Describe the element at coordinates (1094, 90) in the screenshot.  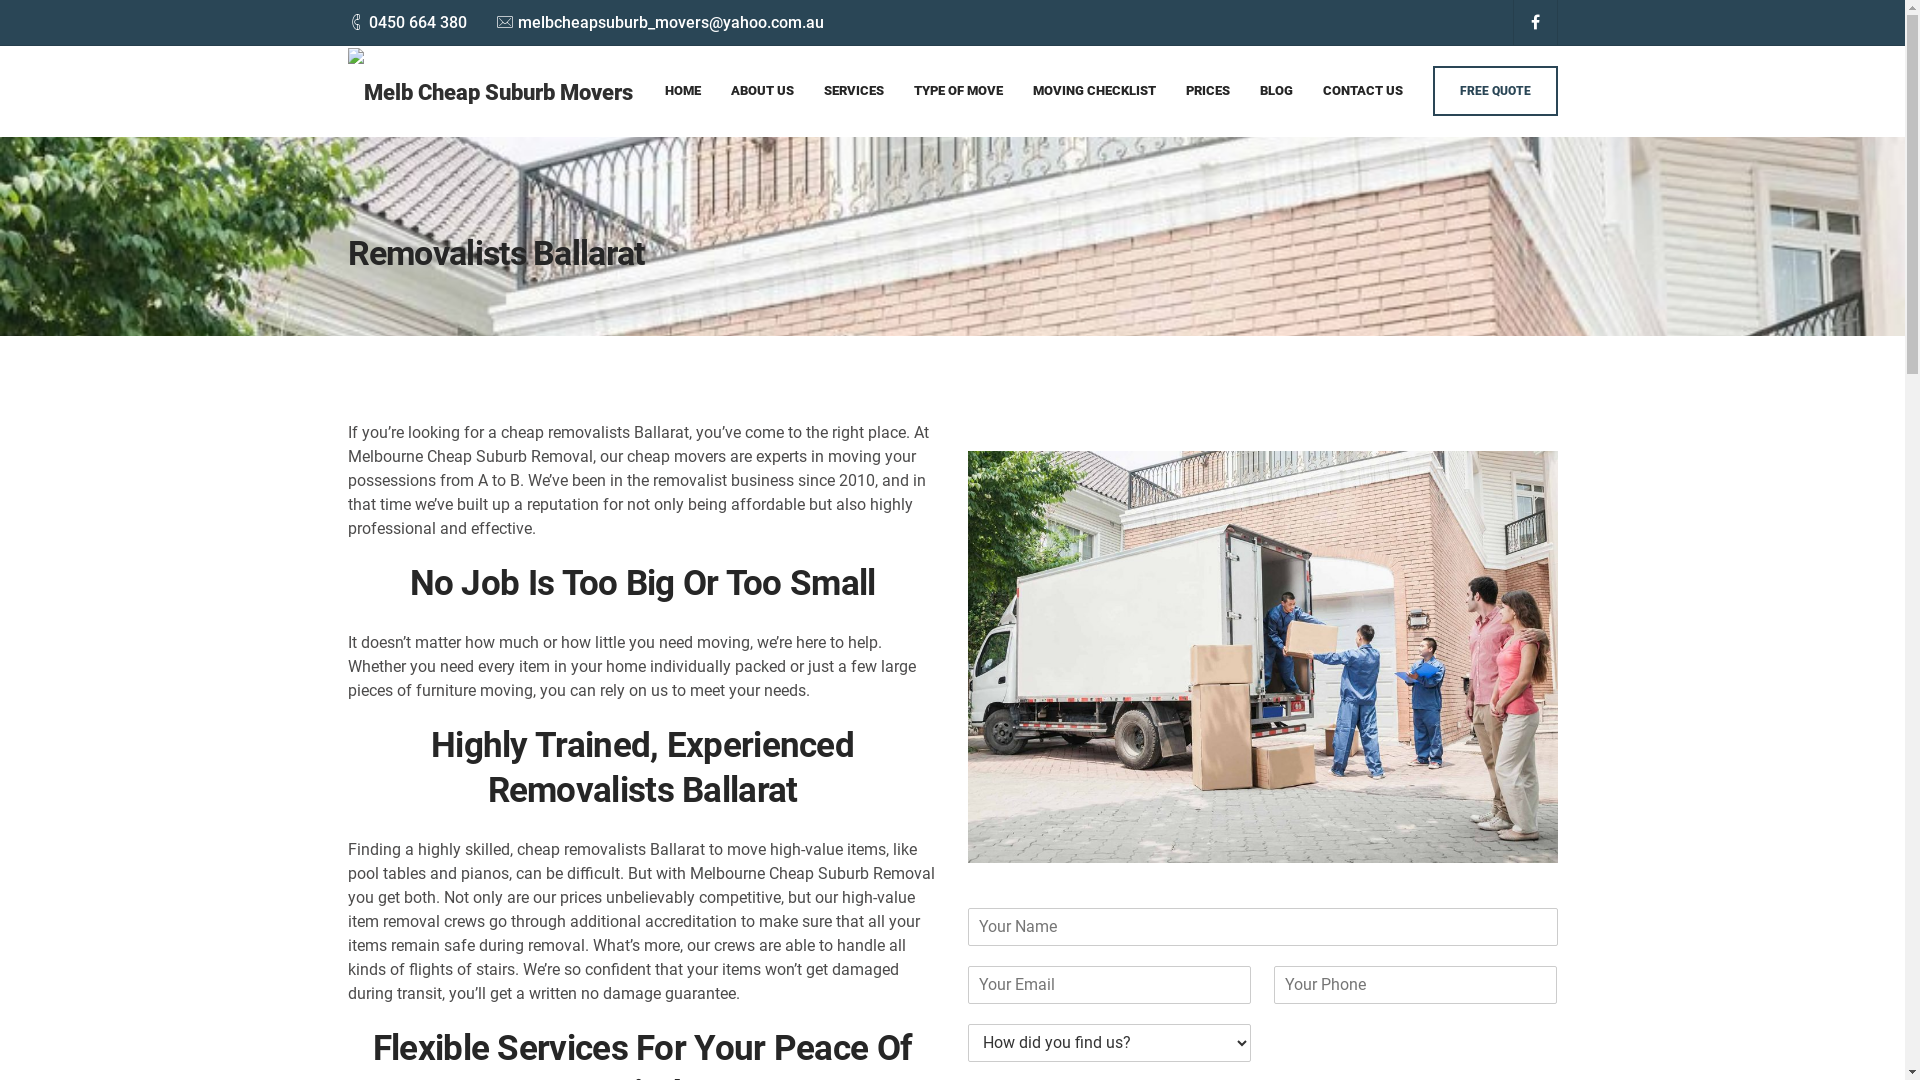
I see `MOVING CHECKLIST` at that location.